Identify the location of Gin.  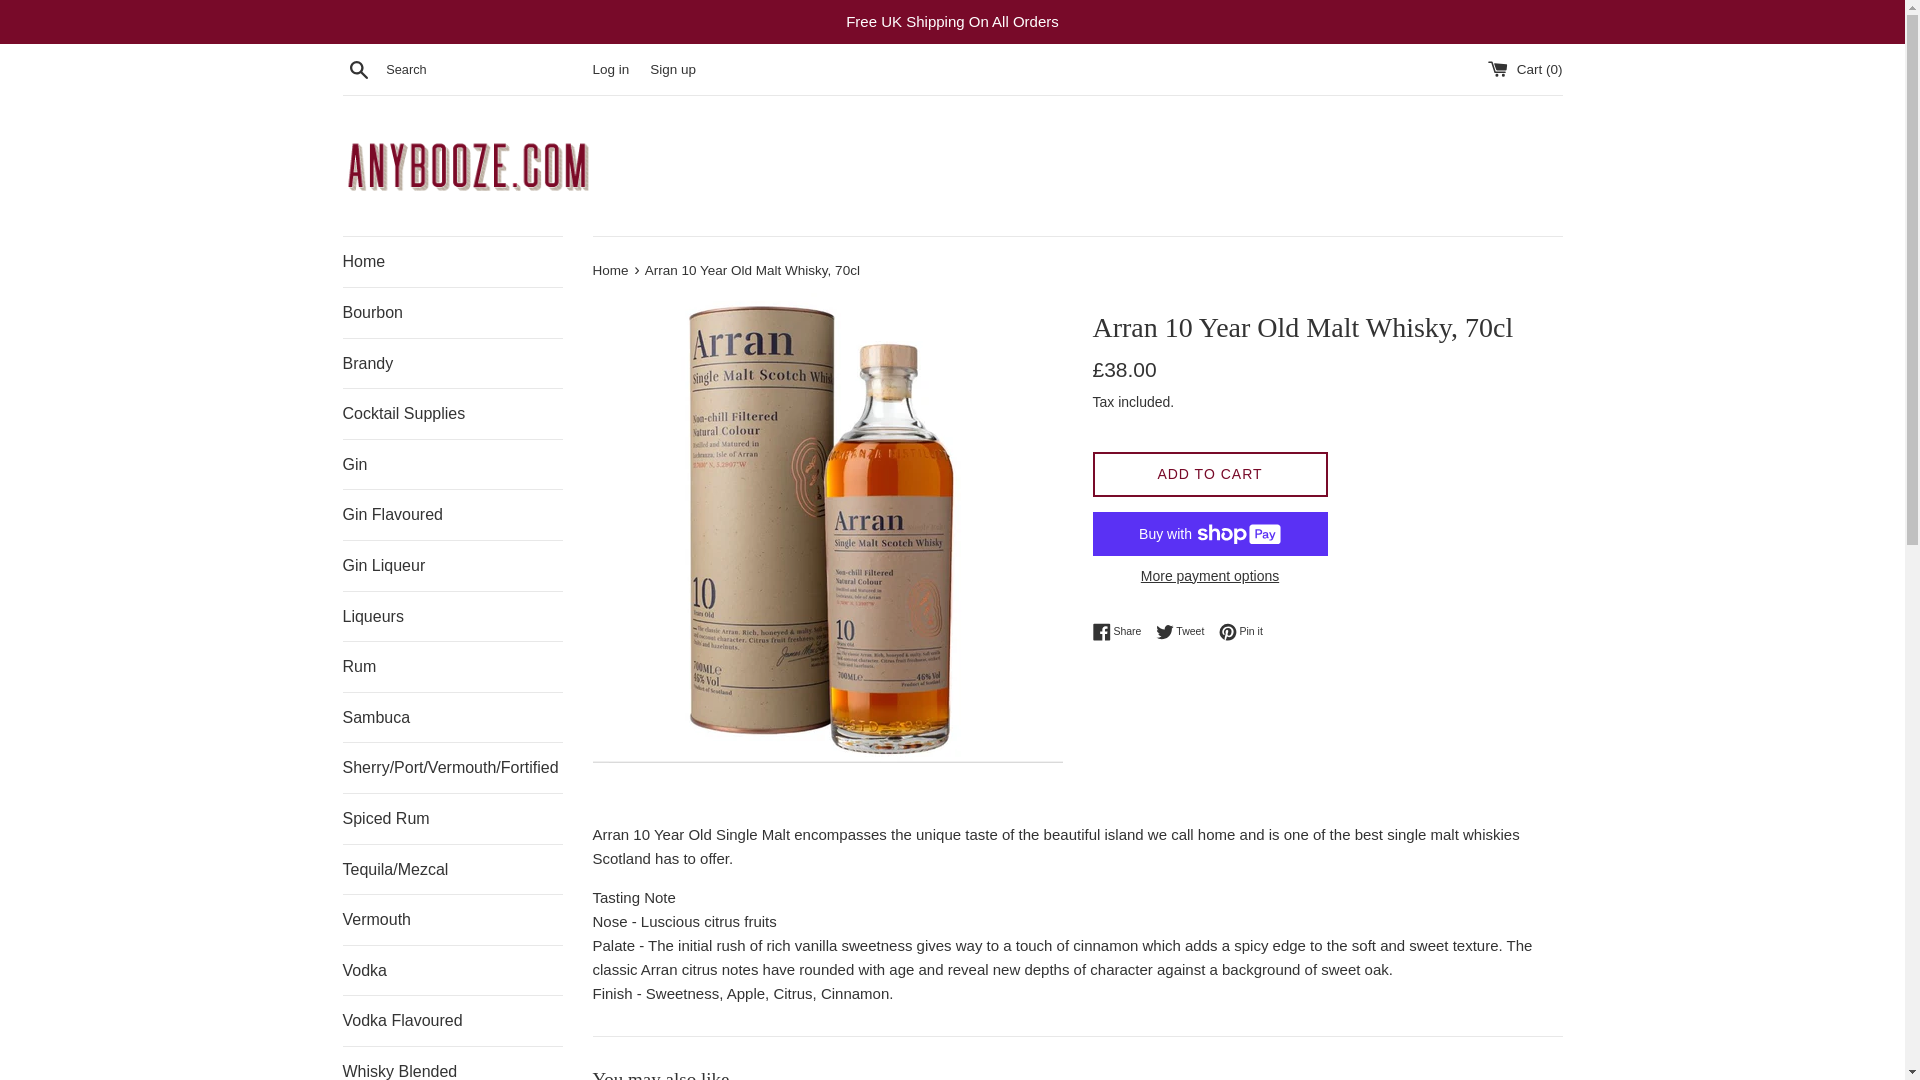
(452, 464).